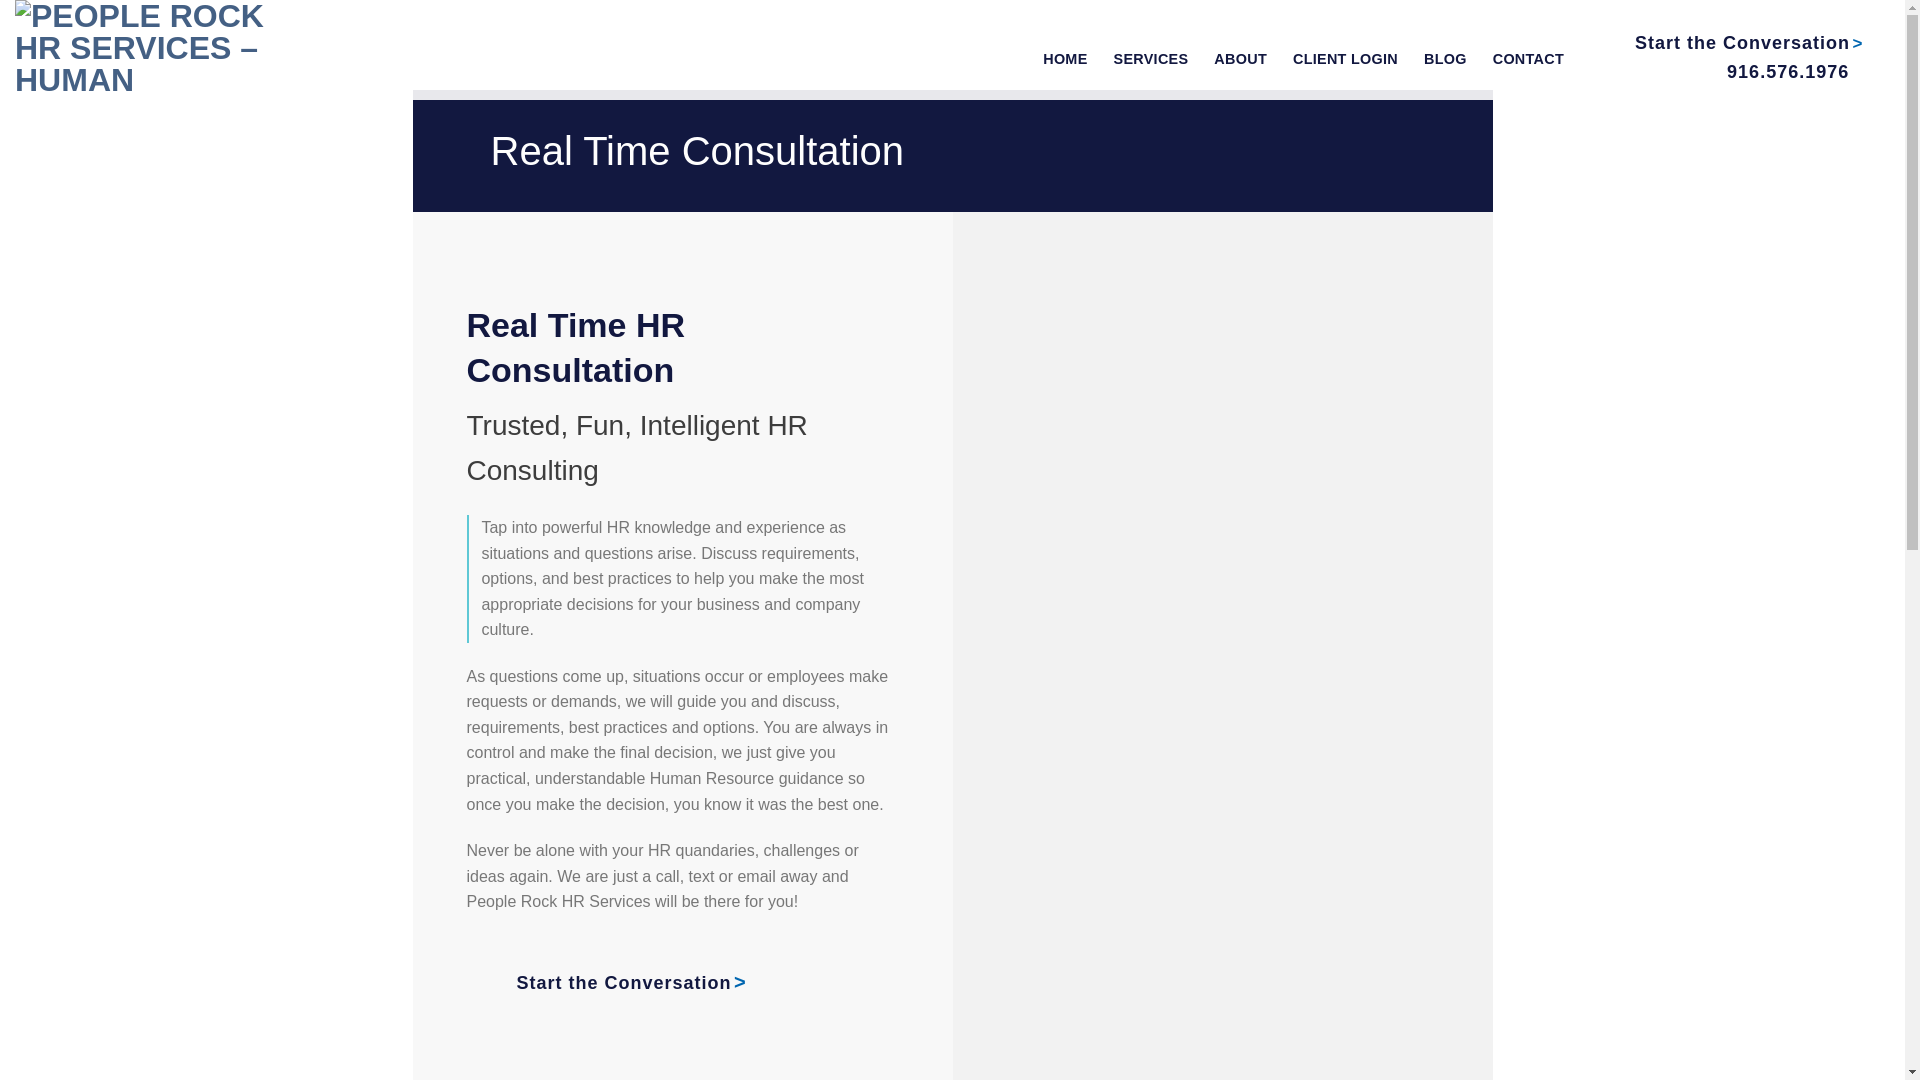 The width and height of the screenshot is (1920, 1080). What do you see at coordinates (1344, 58) in the screenshot?
I see `CLIENT LOGIN` at bounding box center [1344, 58].